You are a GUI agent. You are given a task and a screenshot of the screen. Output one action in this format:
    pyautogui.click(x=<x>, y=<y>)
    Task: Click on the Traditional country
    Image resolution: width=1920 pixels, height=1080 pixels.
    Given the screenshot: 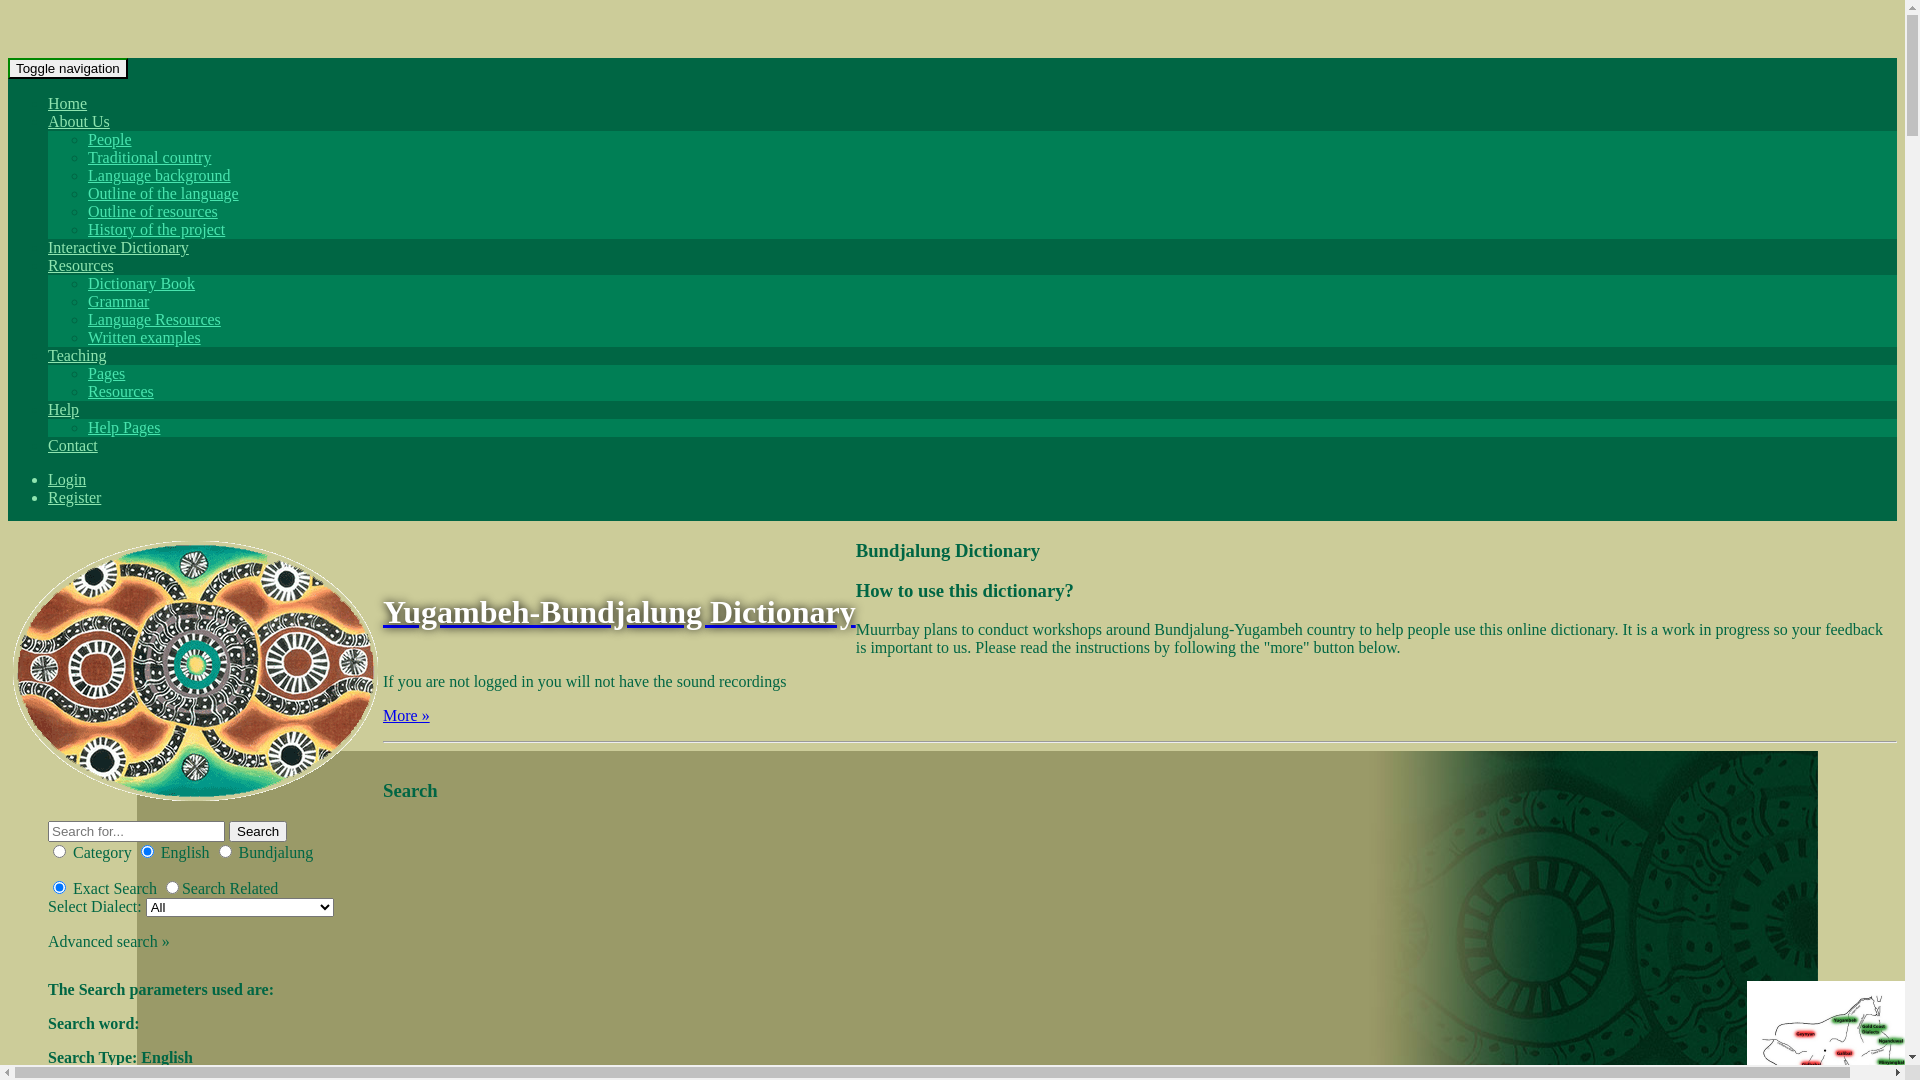 What is the action you would take?
    pyautogui.click(x=150, y=158)
    